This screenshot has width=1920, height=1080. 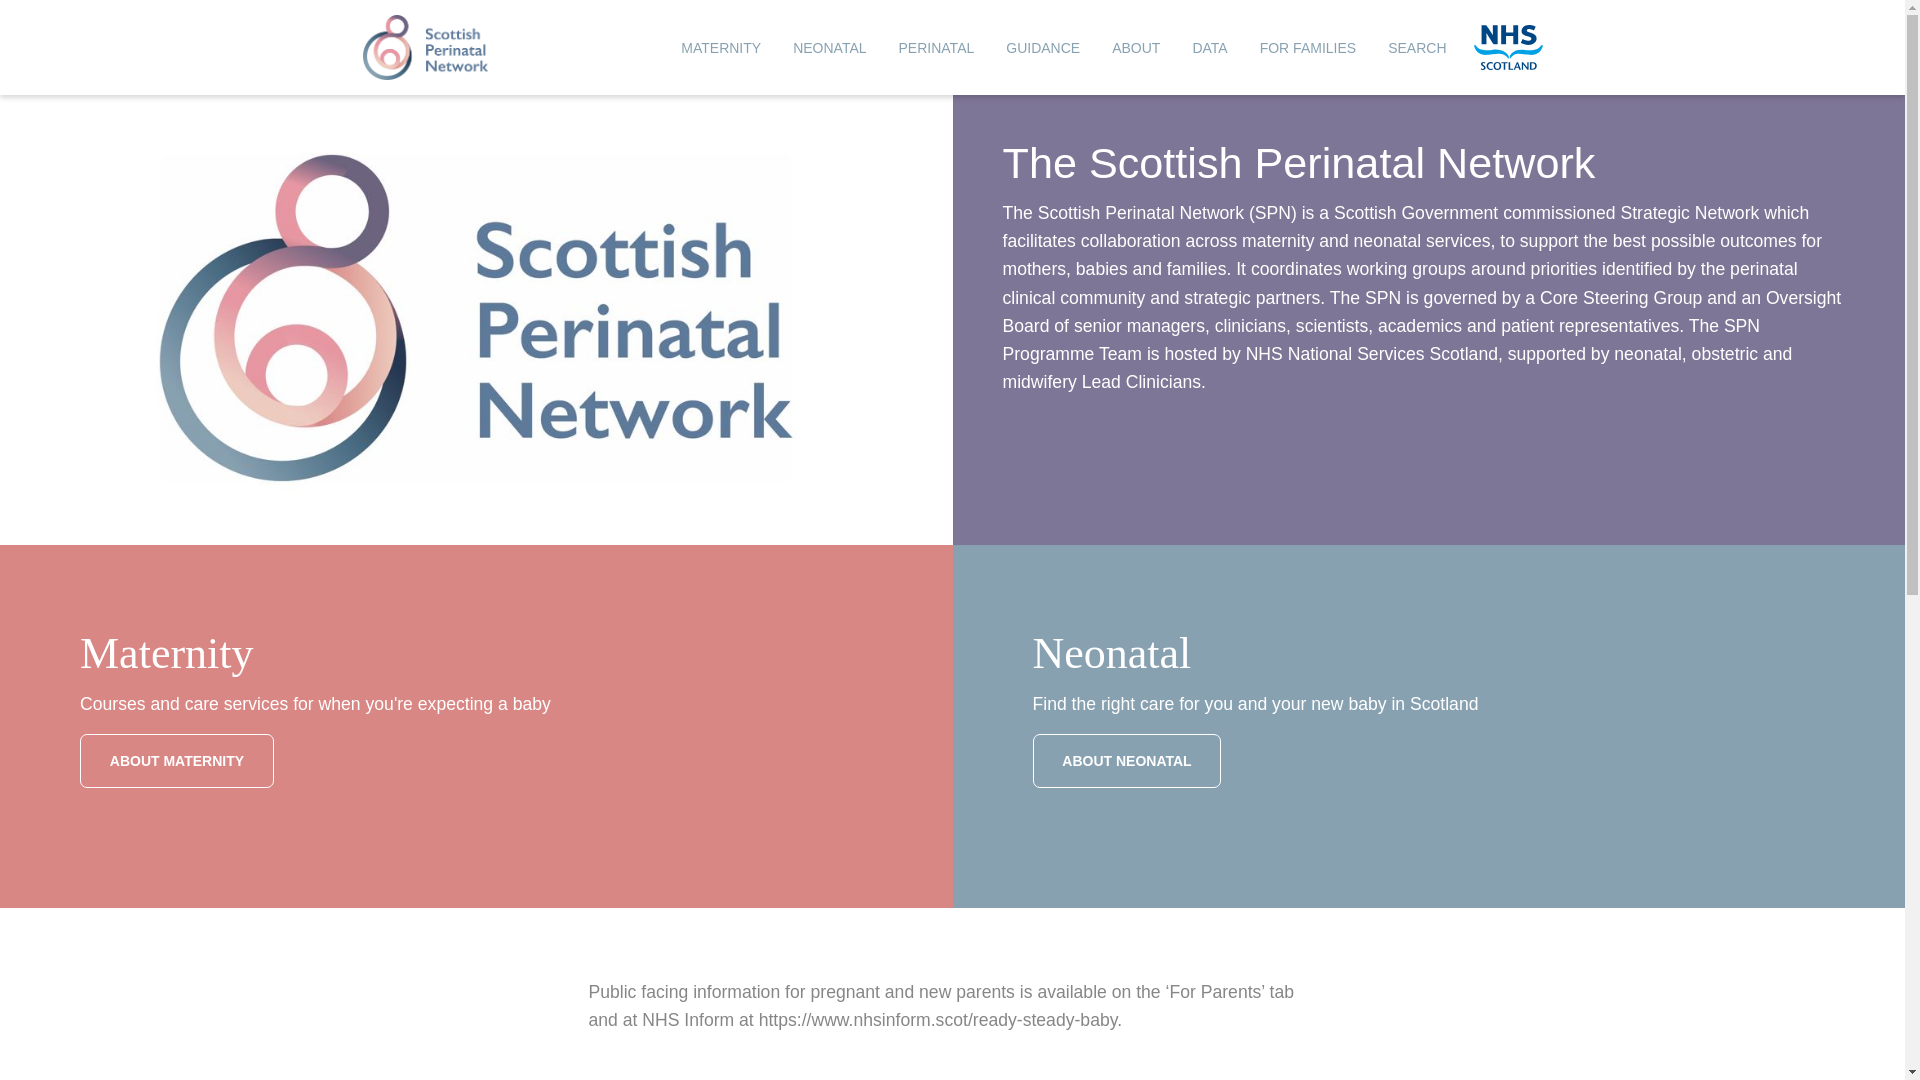 I want to click on FOR FAMILIES, so click(x=1307, y=48).